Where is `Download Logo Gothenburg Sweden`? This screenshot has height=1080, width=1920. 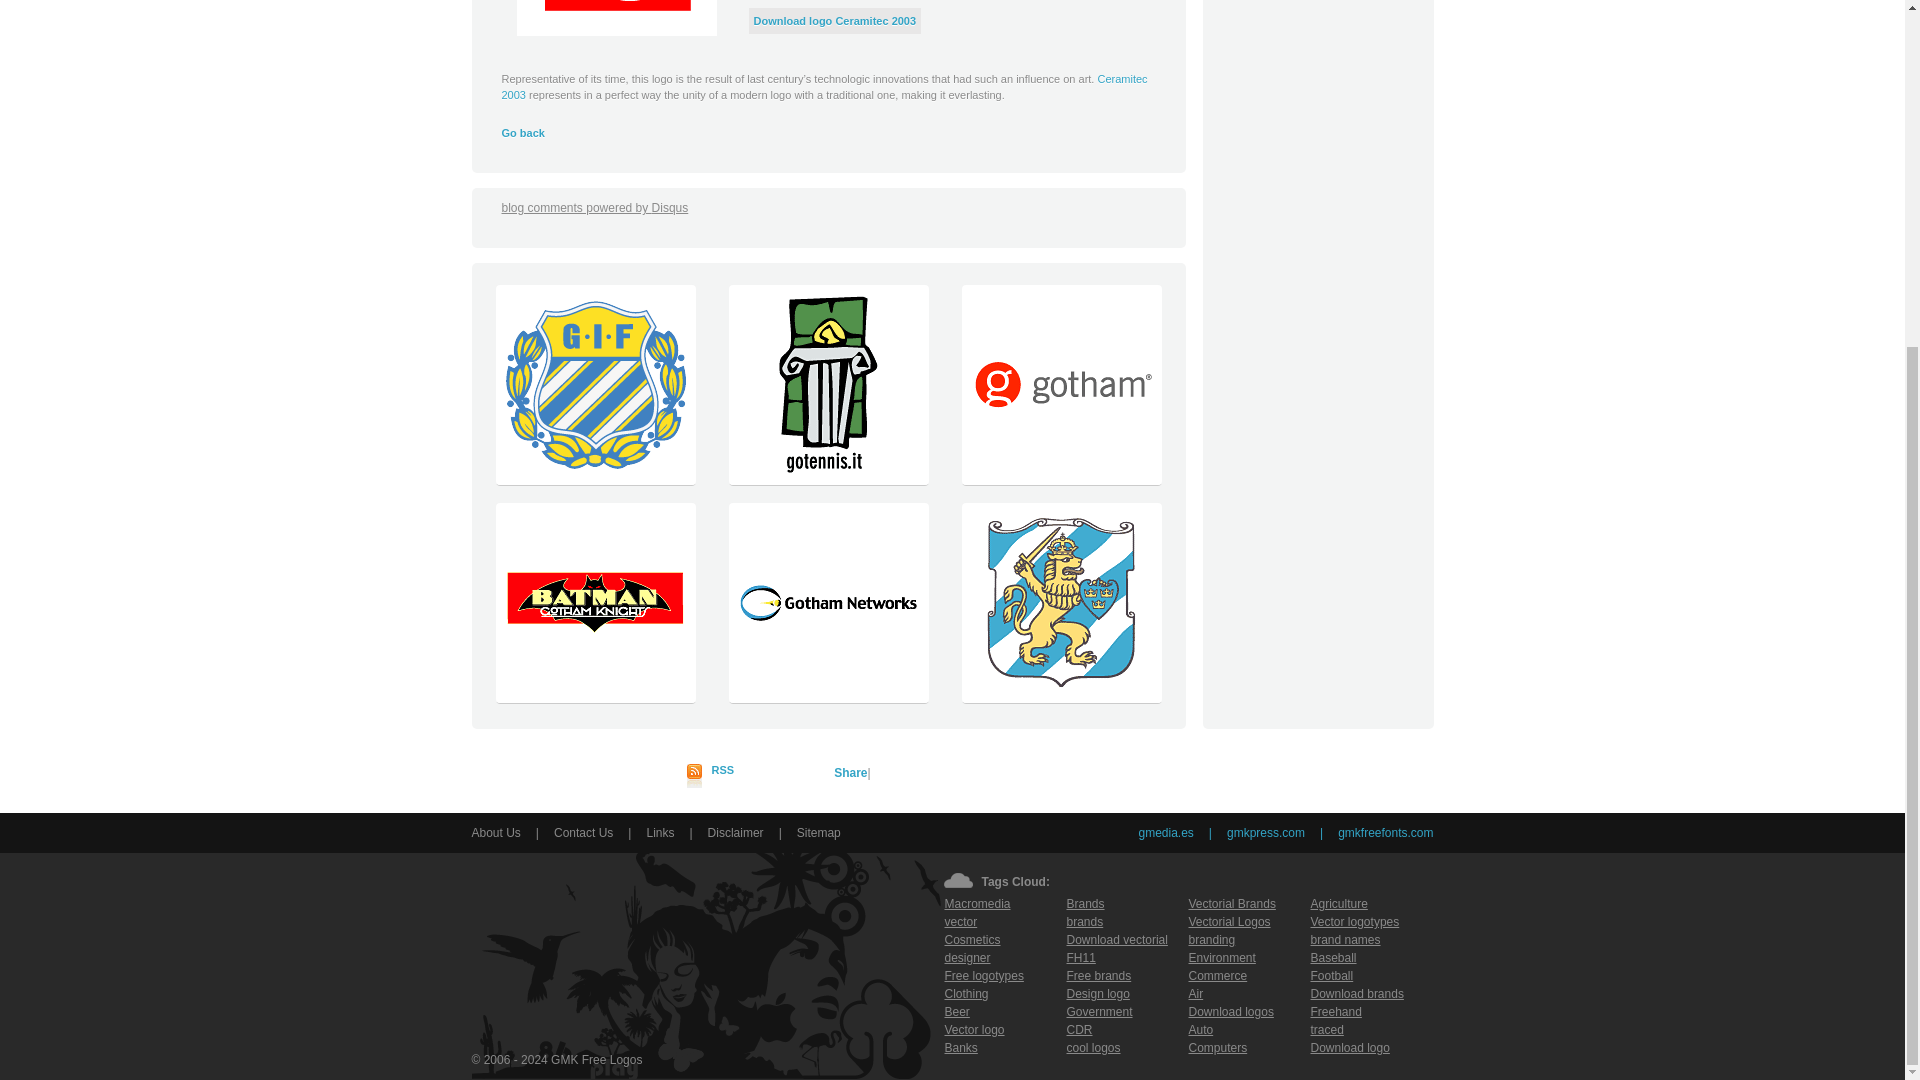 Download Logo Gothenburg Sweden is located at coordinates (1060, 698).